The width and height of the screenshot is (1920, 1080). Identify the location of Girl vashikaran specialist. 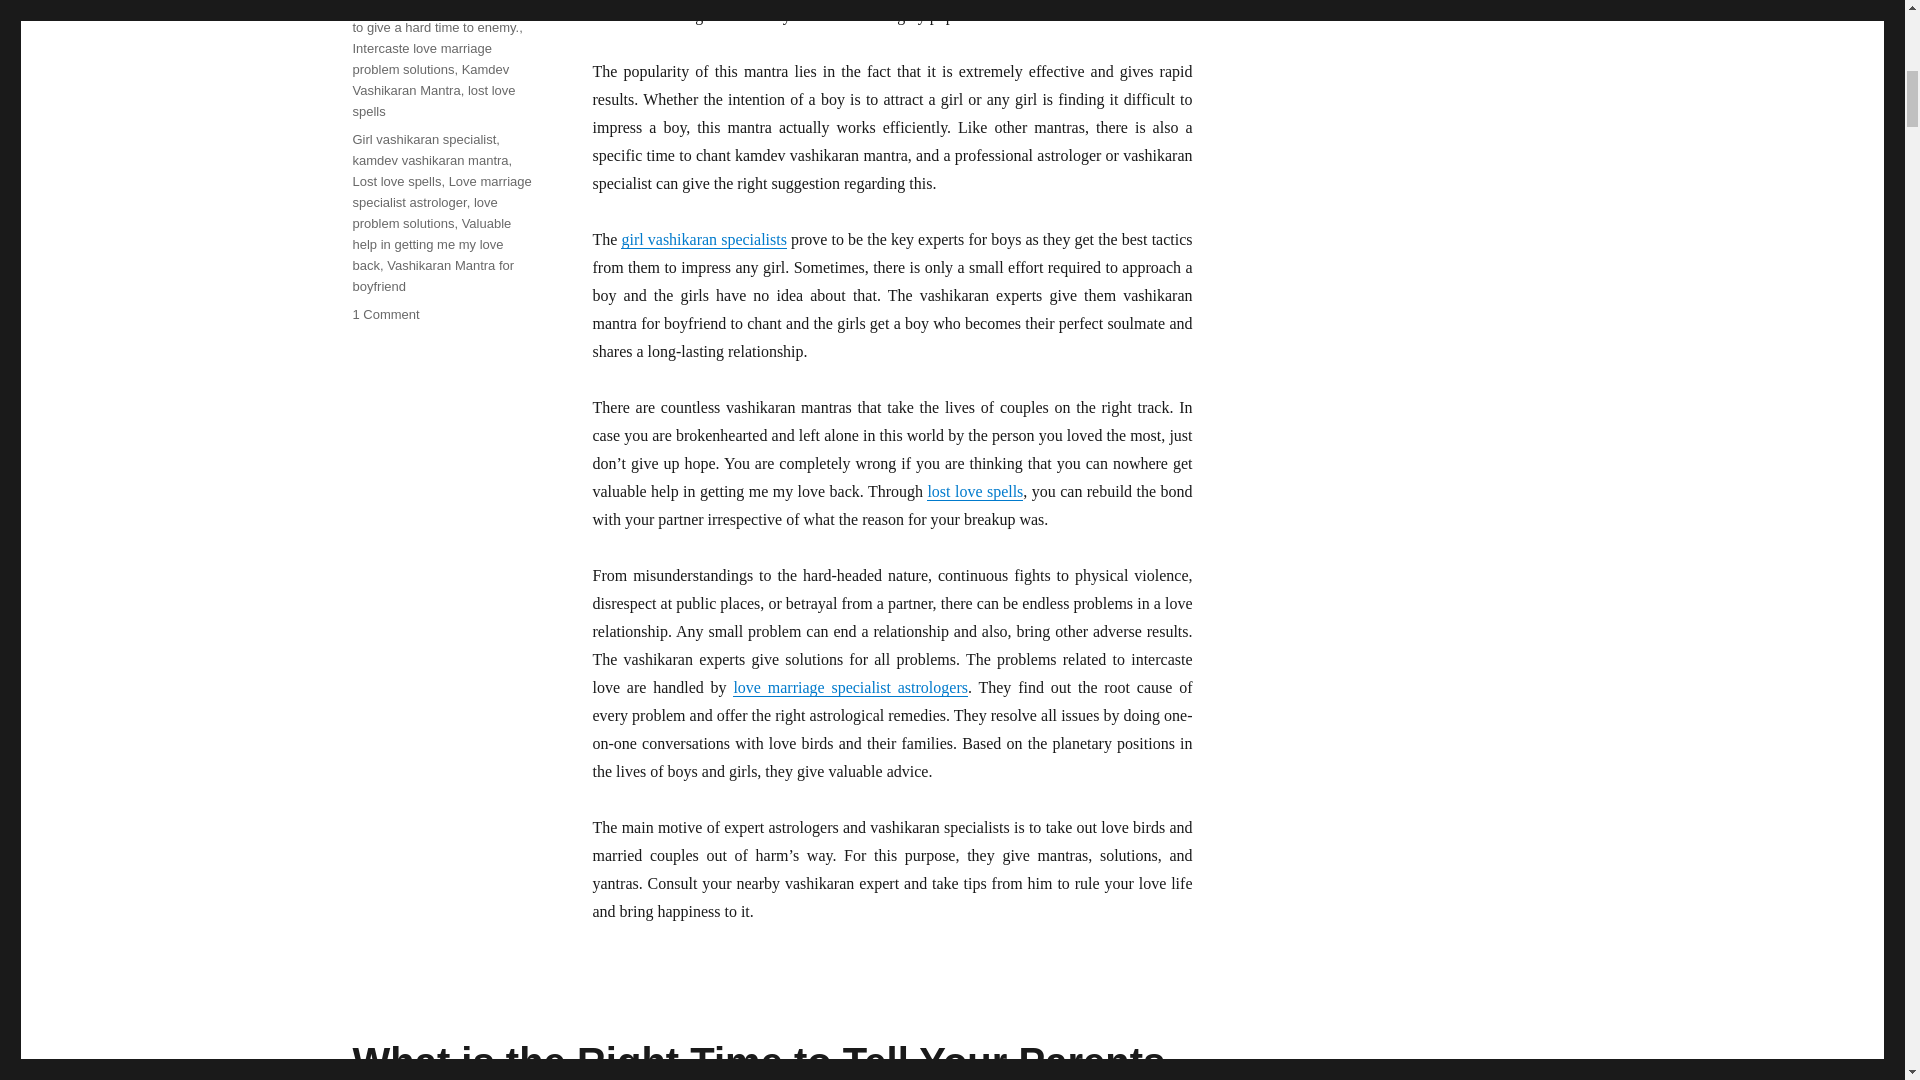
(423, 138).